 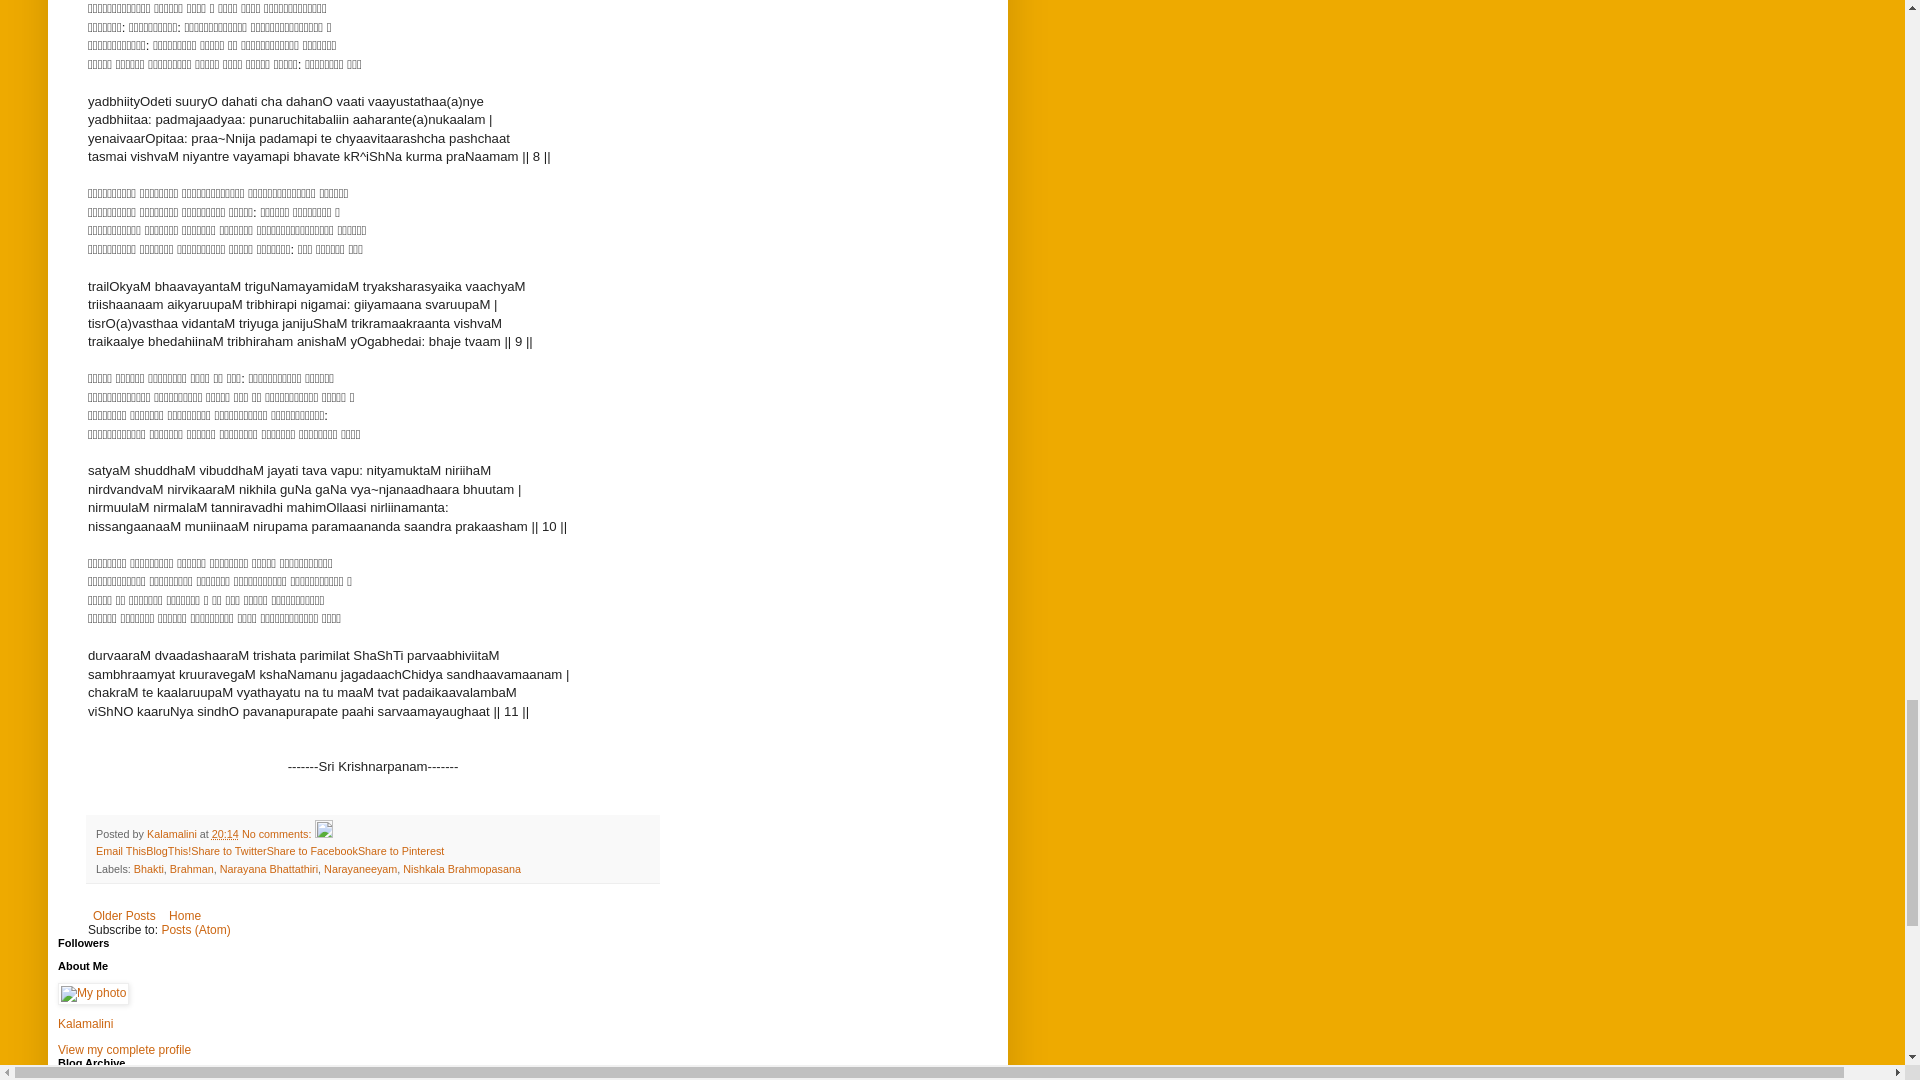 I want to click on Share to Facebook, so click(x=312, y=850).